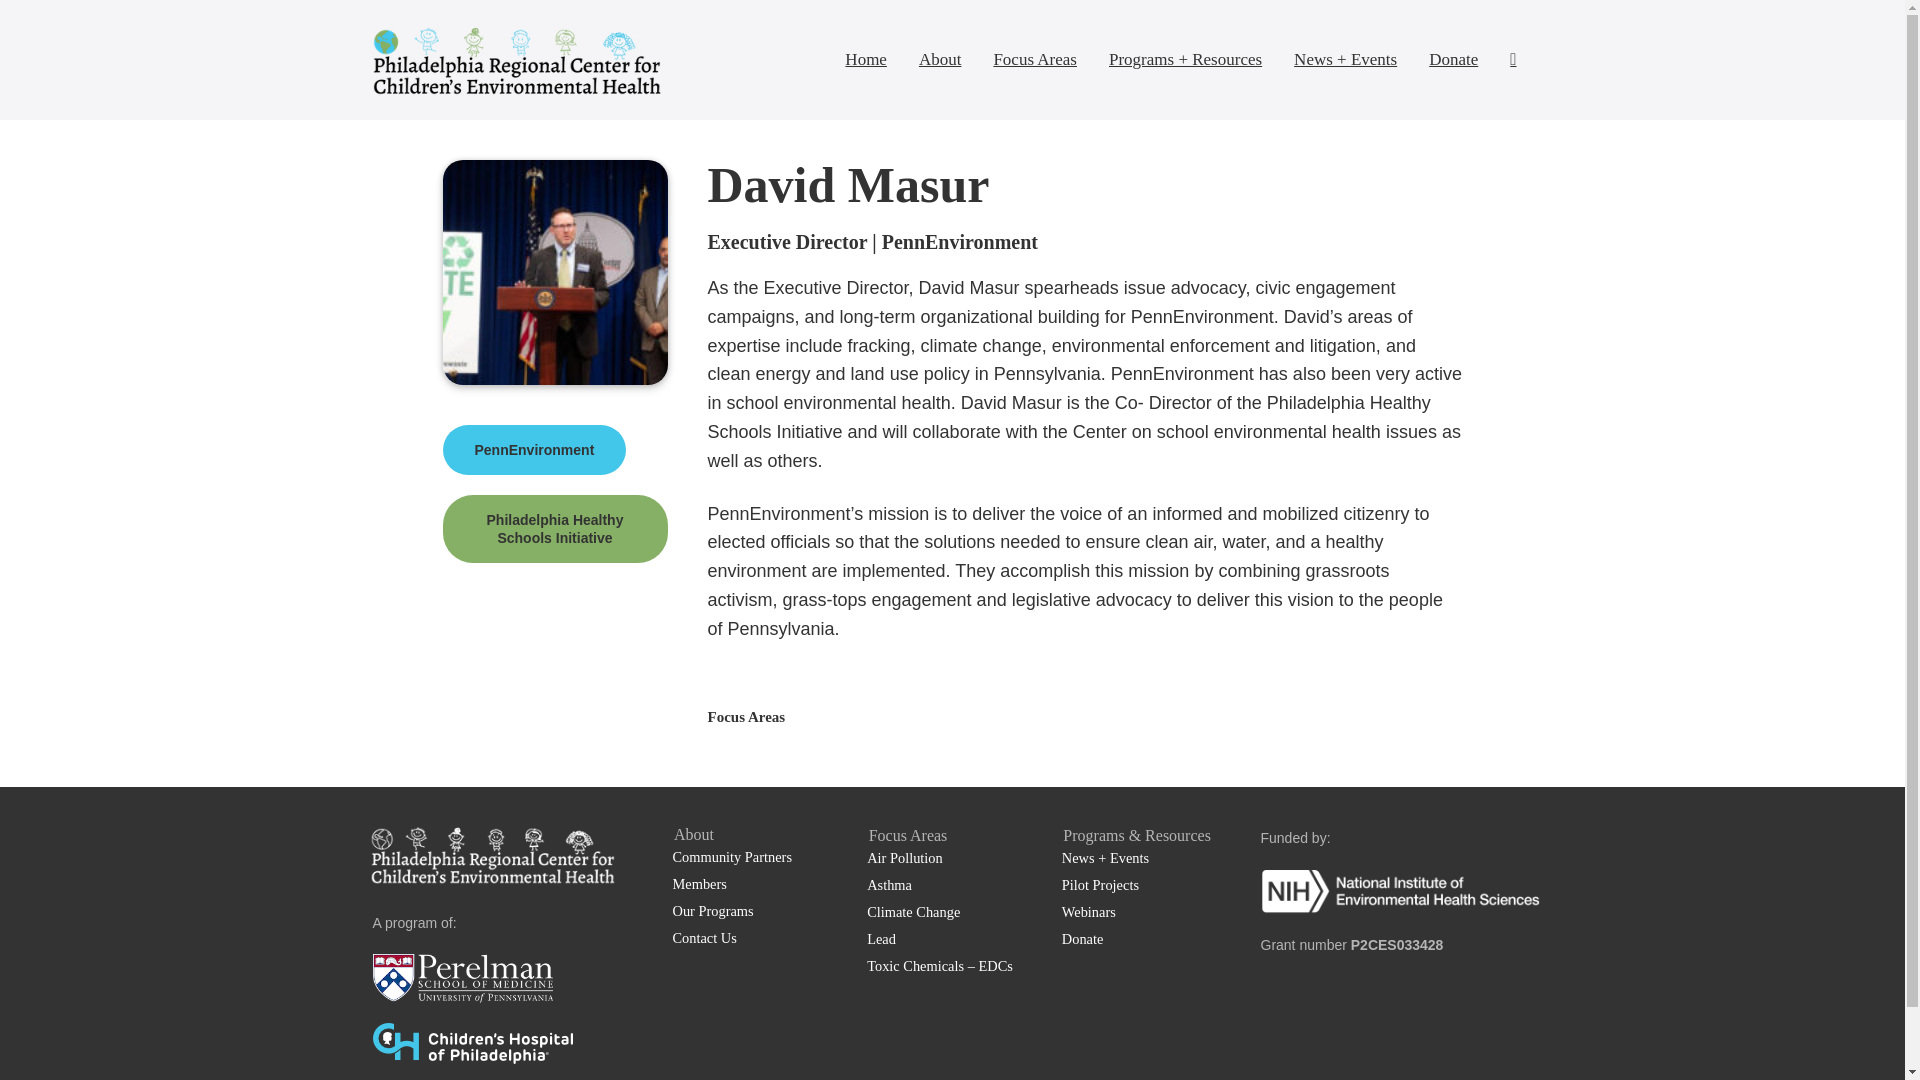 This screenshot has width=1920, height=1080. What do you see at coordinates (472, 1042) in the screenshot?
I see `Children's Hospital of Philadelphia logo` at bounding box center [472, 1042].